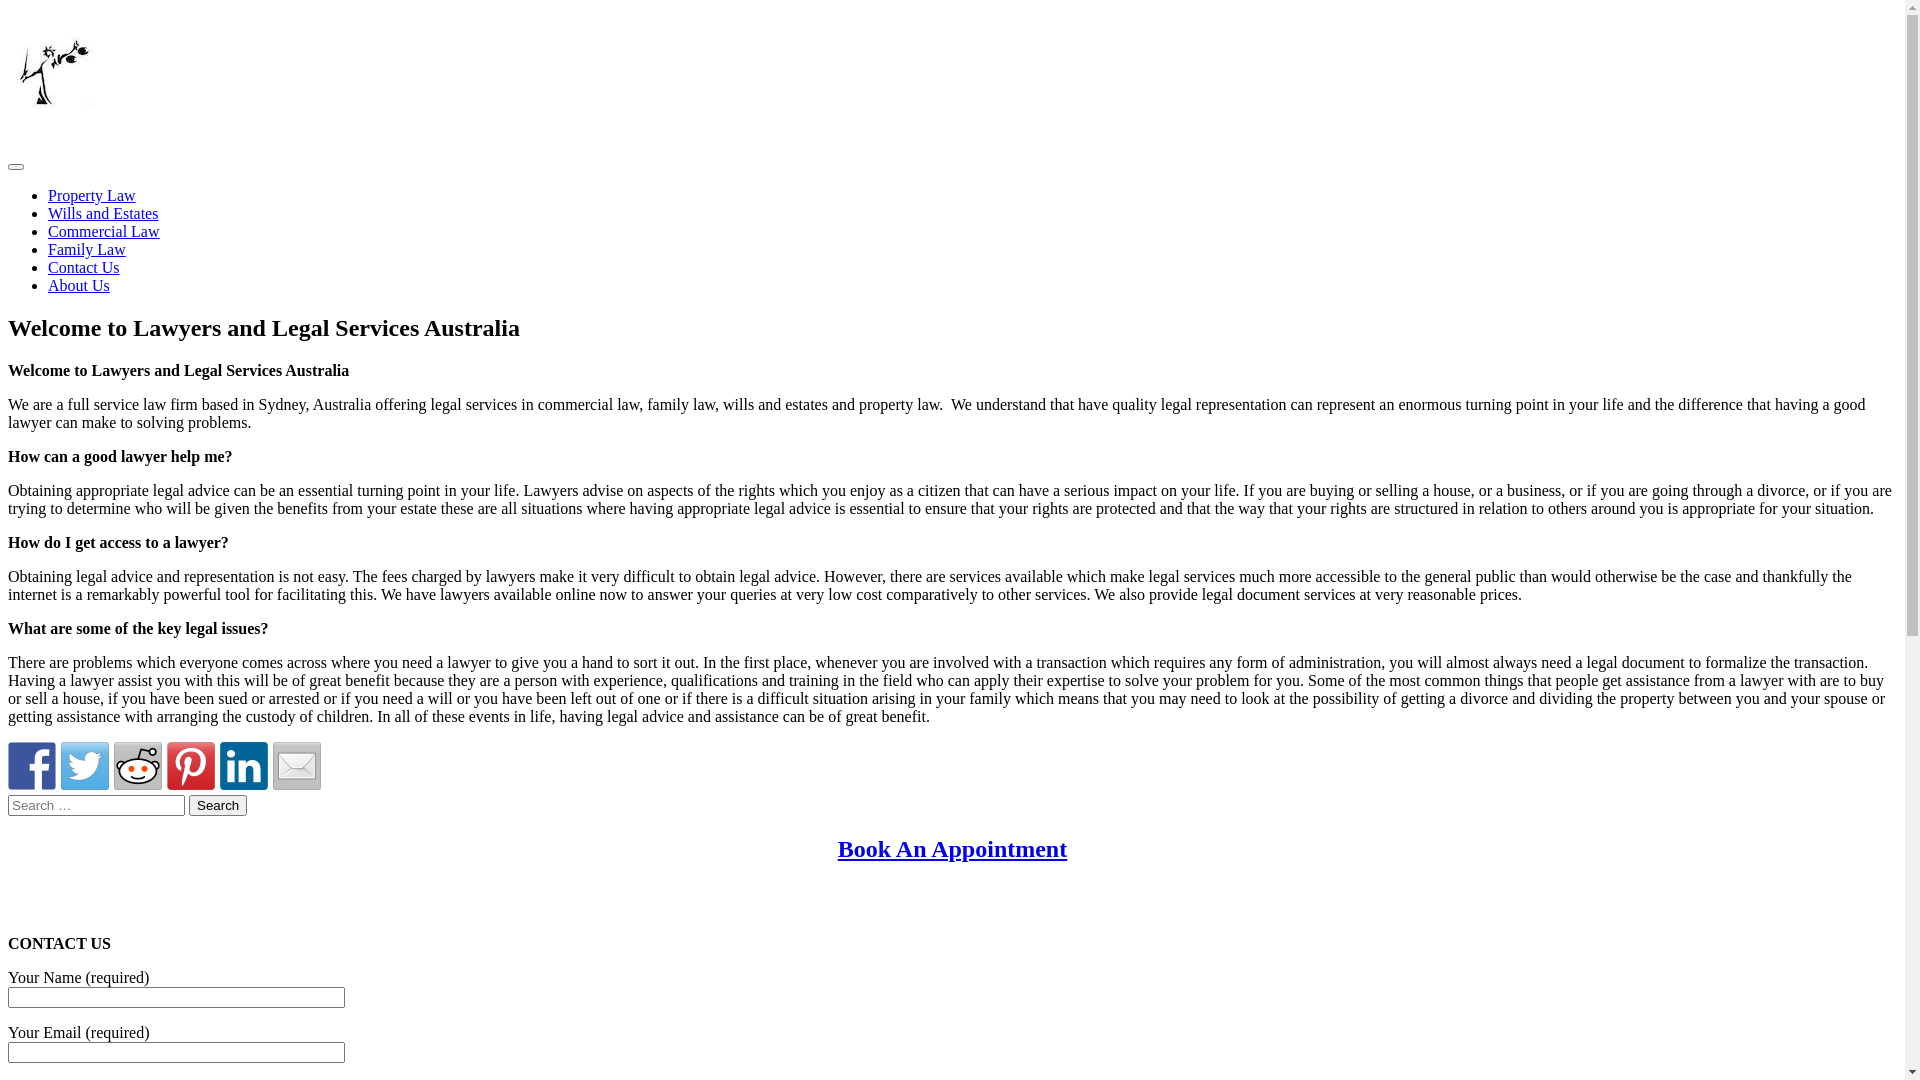 The image size is (1920, 1080). Describe the element at coordinates (92, 195) in the screenshot. I see `Property Law` at that location.